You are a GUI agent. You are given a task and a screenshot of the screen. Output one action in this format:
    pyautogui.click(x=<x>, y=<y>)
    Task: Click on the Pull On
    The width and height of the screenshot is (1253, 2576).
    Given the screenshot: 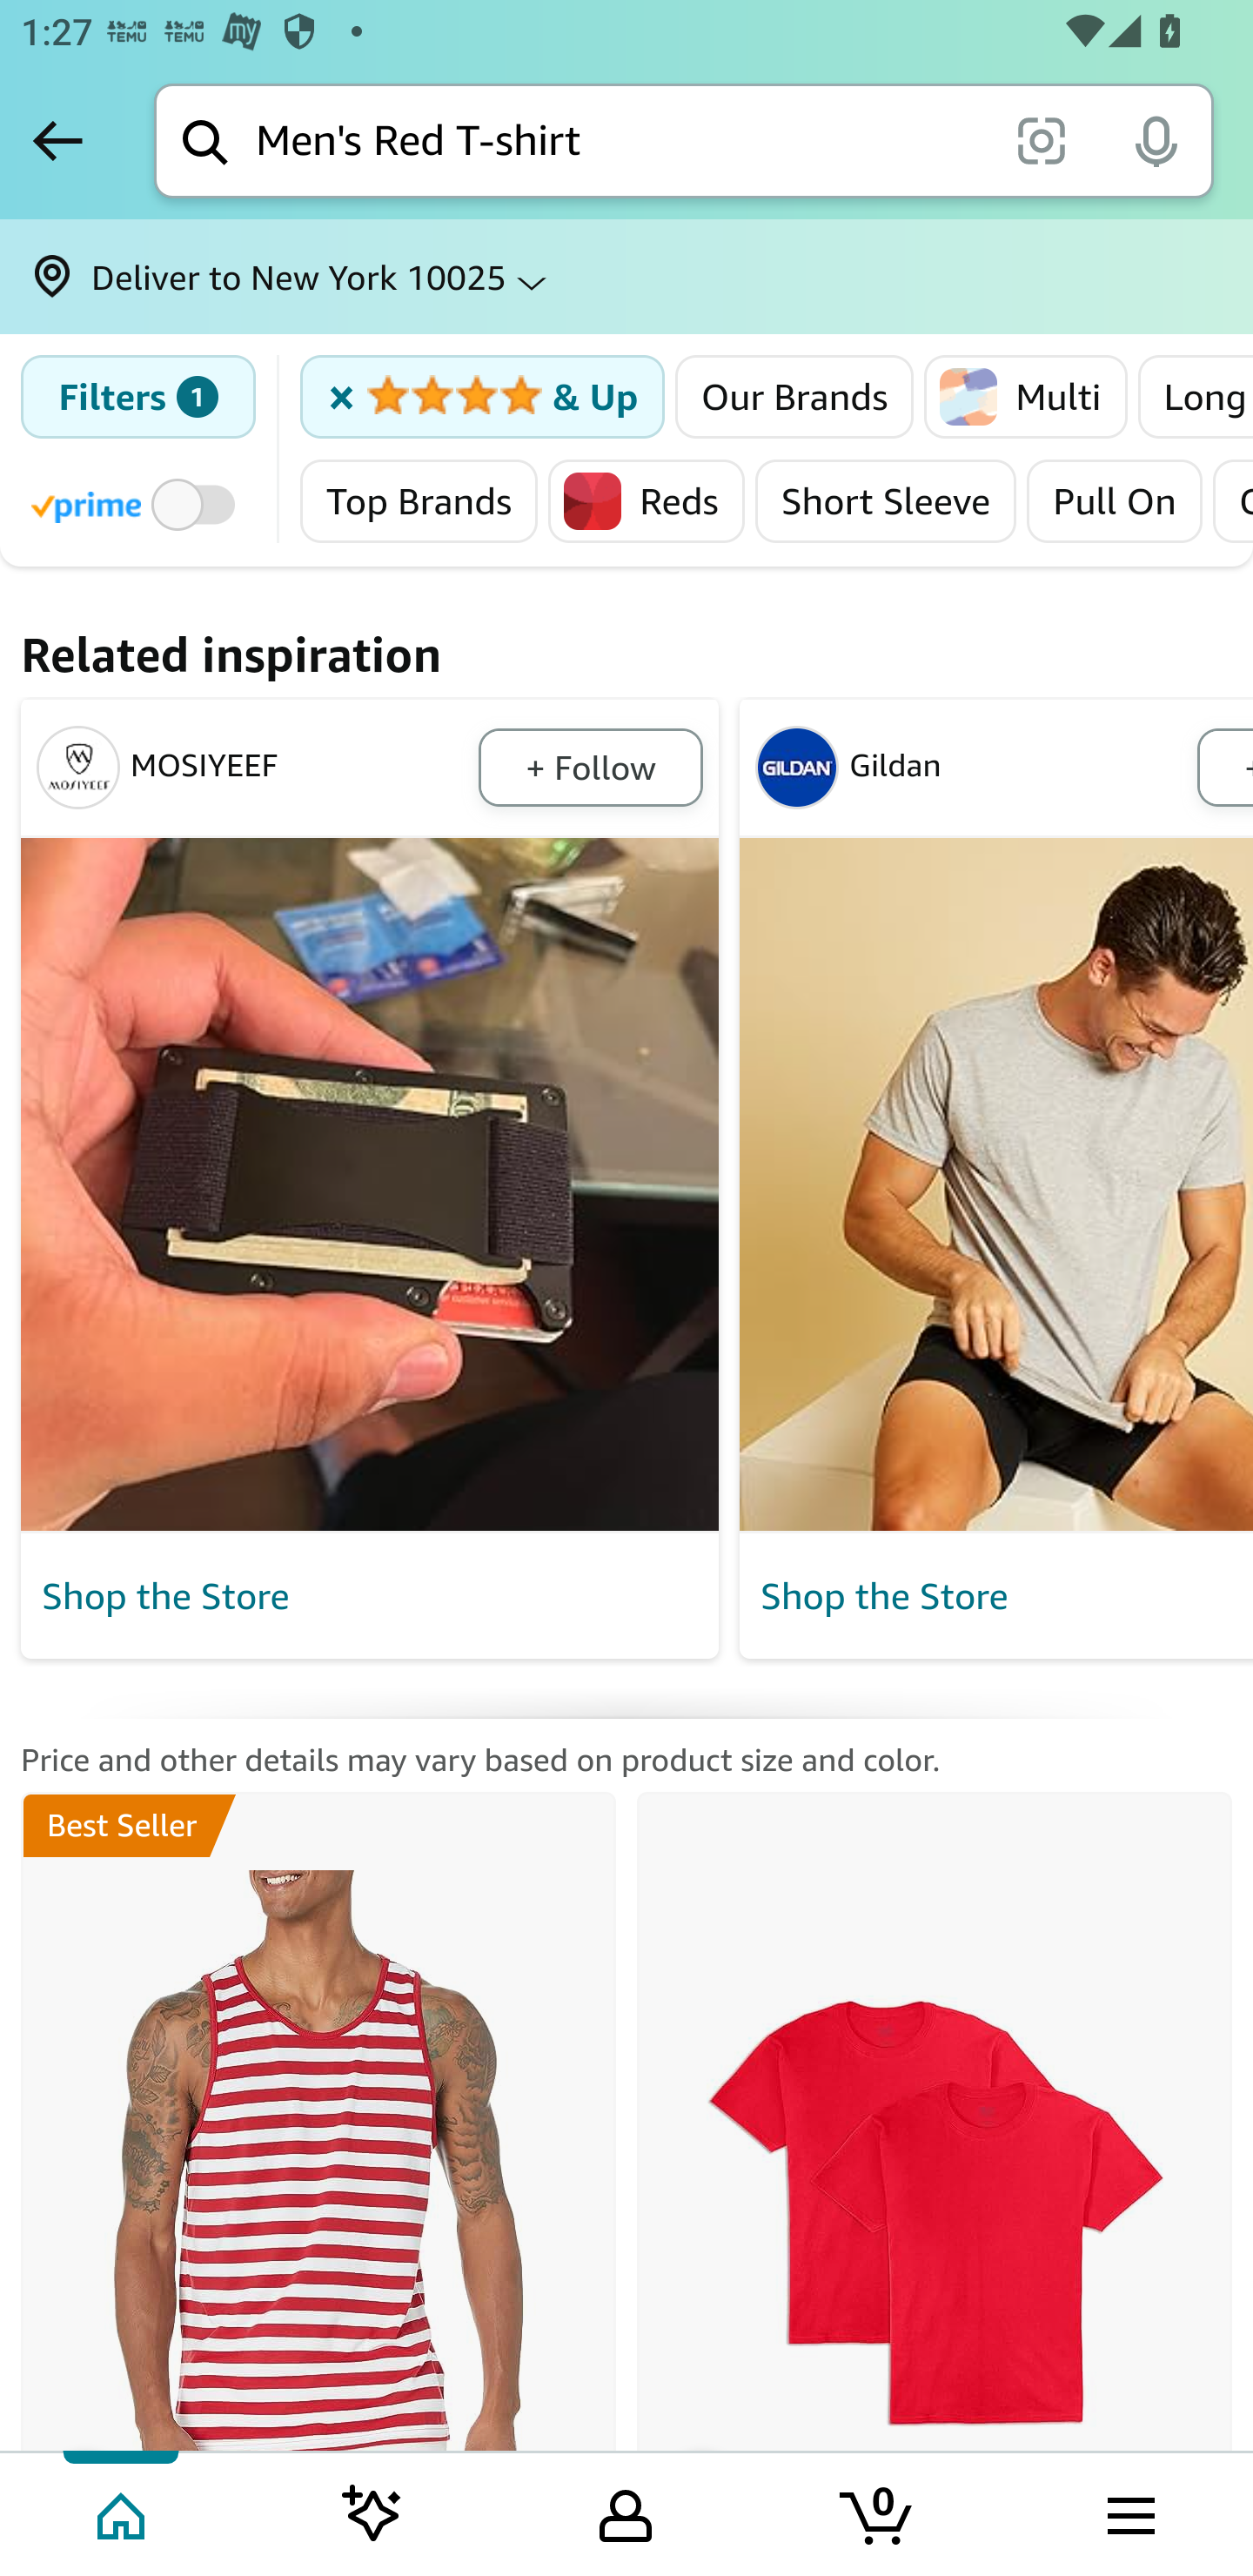 What is the action you would take?
    pyautogui.click(x=1114, y=500)
    